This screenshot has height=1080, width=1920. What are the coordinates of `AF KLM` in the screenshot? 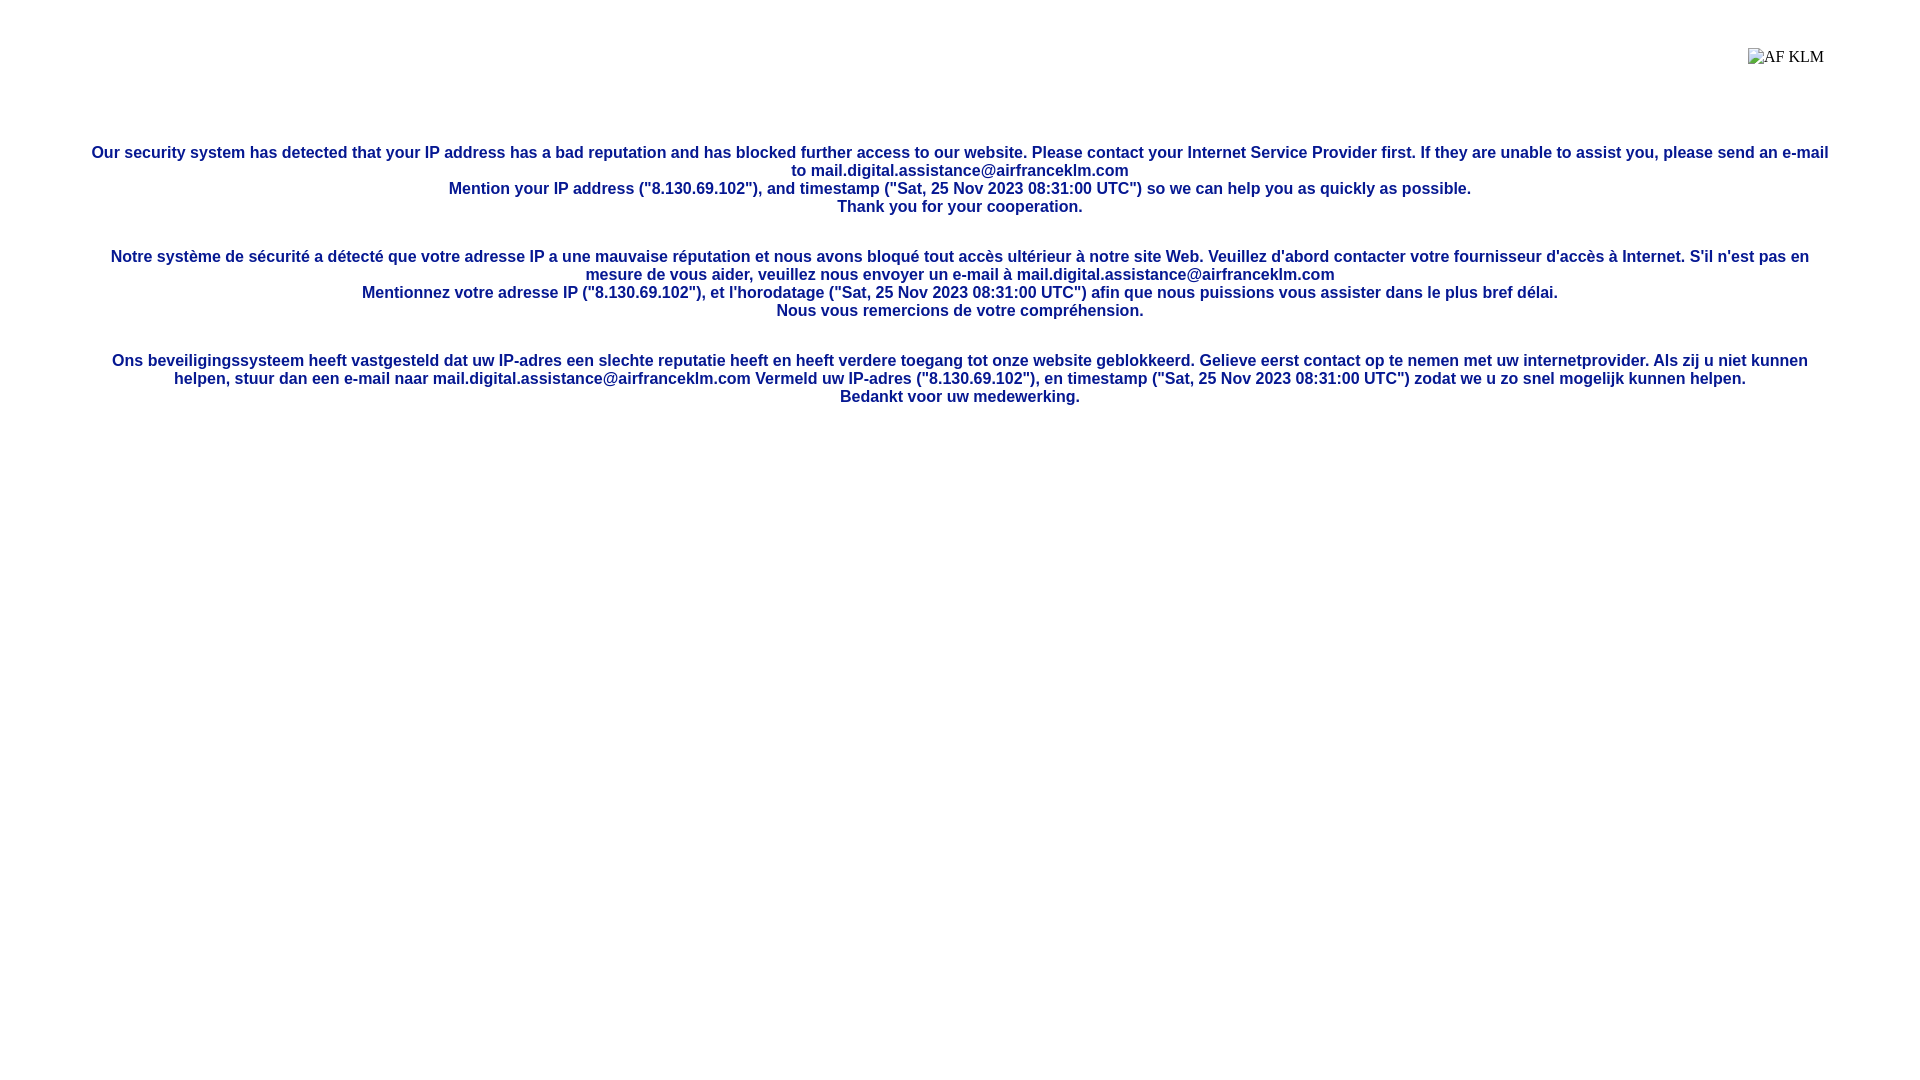 It's located at (1786, 72).